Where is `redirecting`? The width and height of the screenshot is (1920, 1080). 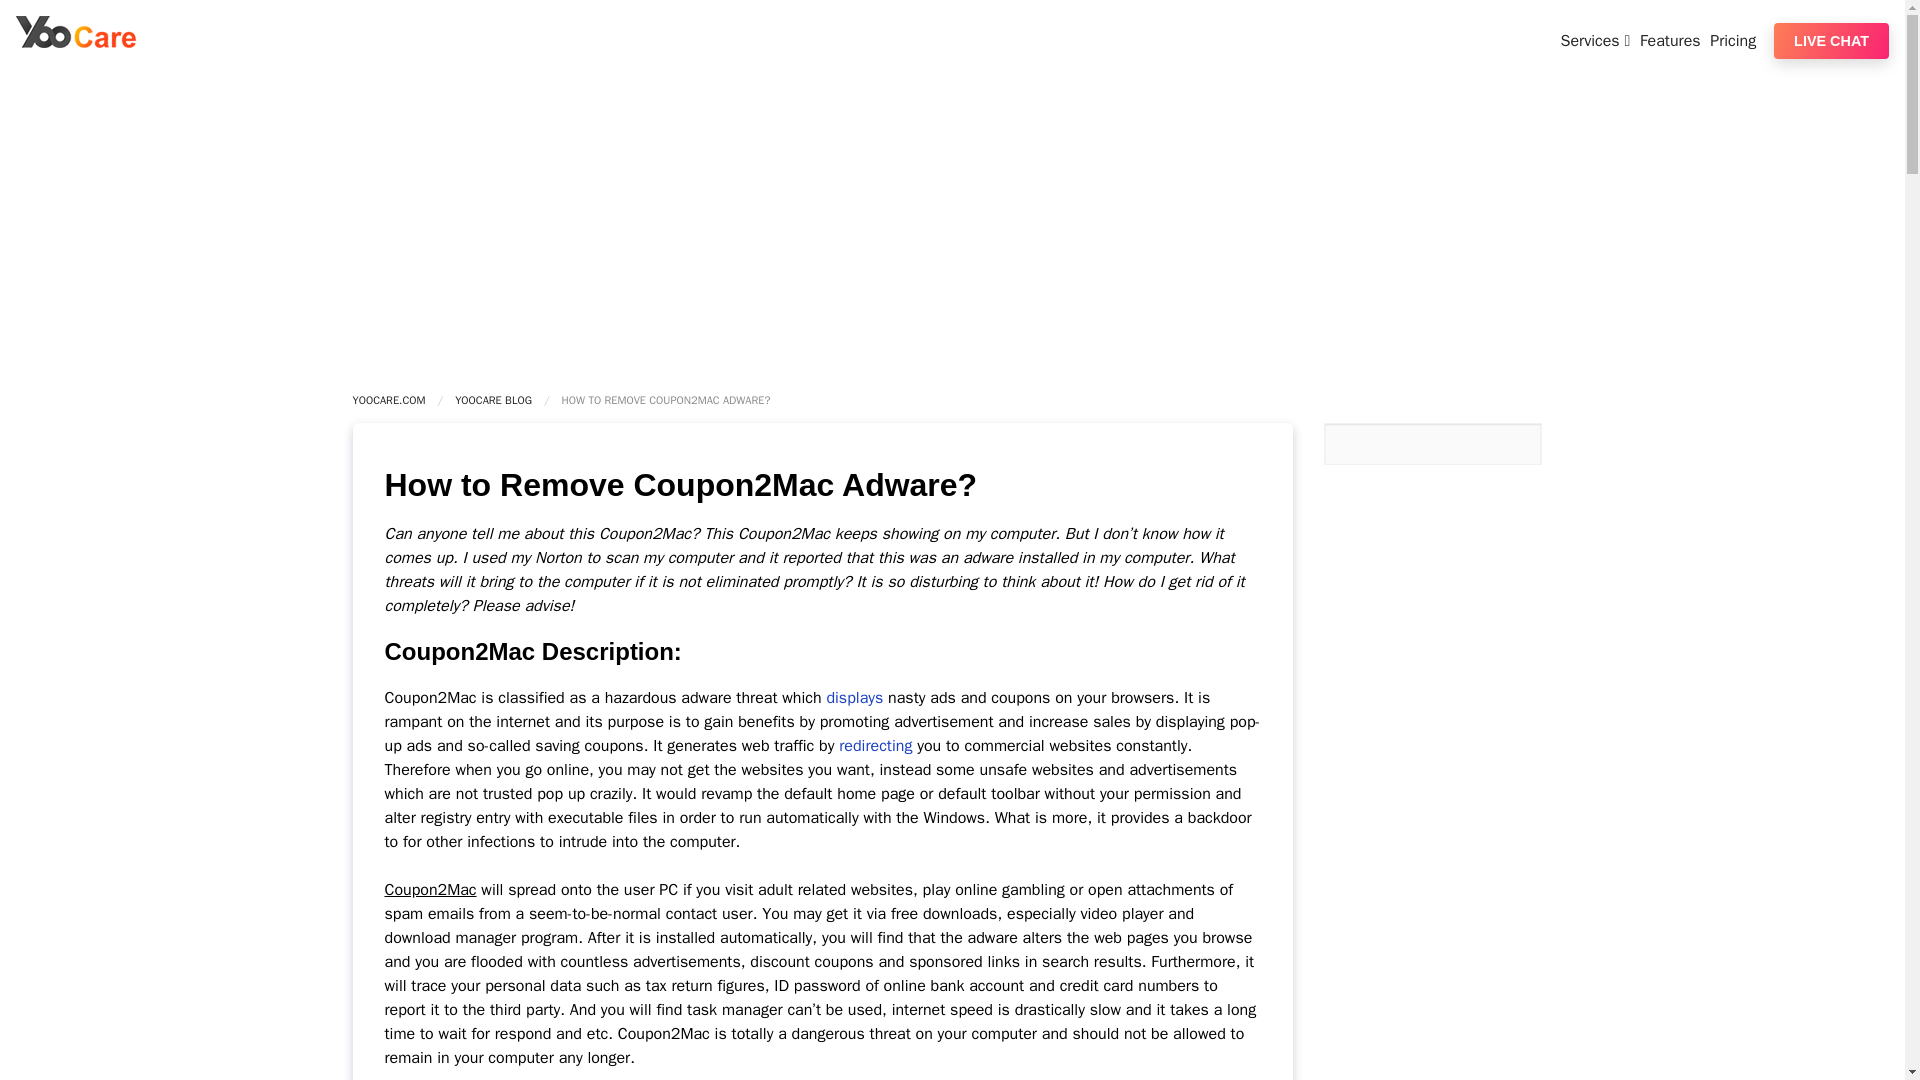
redirecting is located at coordinates (876, 746).